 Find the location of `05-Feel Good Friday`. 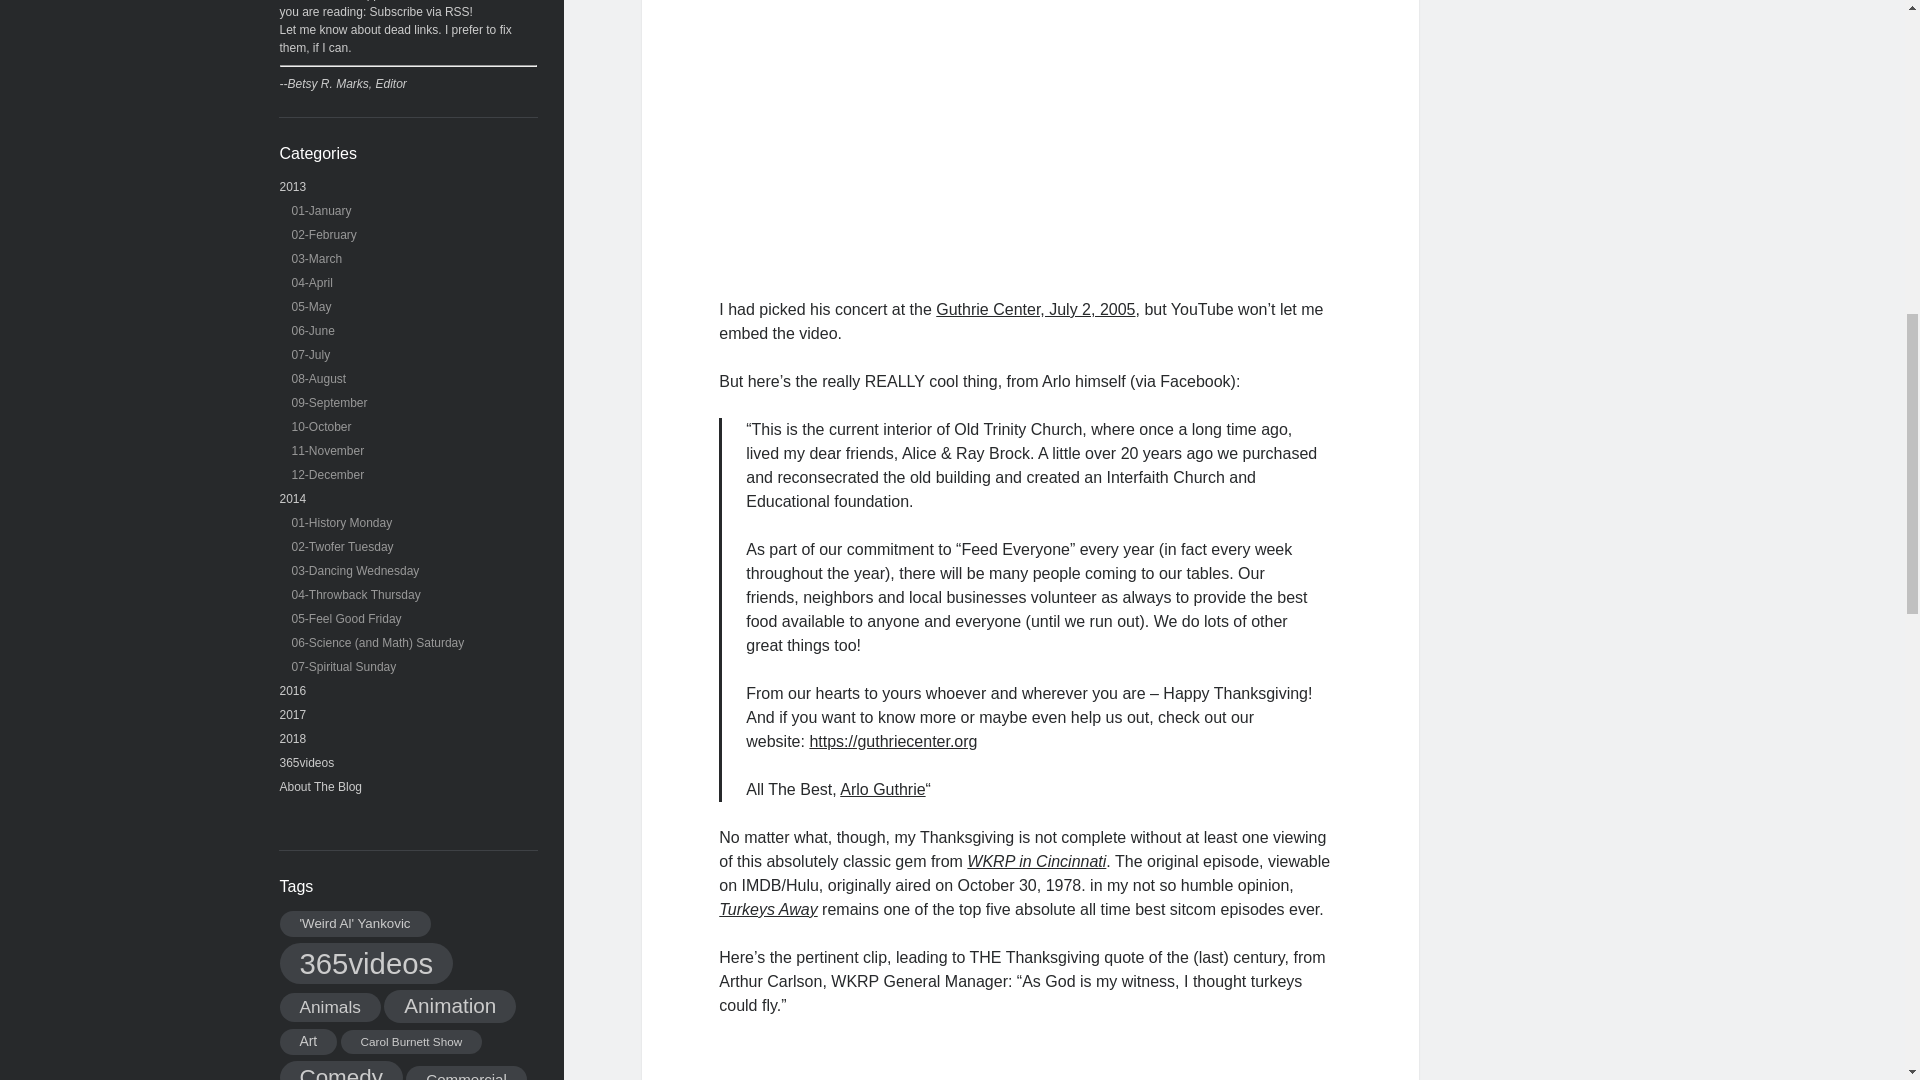

05-Feel Good Friday is located at coordinates (346, 619).